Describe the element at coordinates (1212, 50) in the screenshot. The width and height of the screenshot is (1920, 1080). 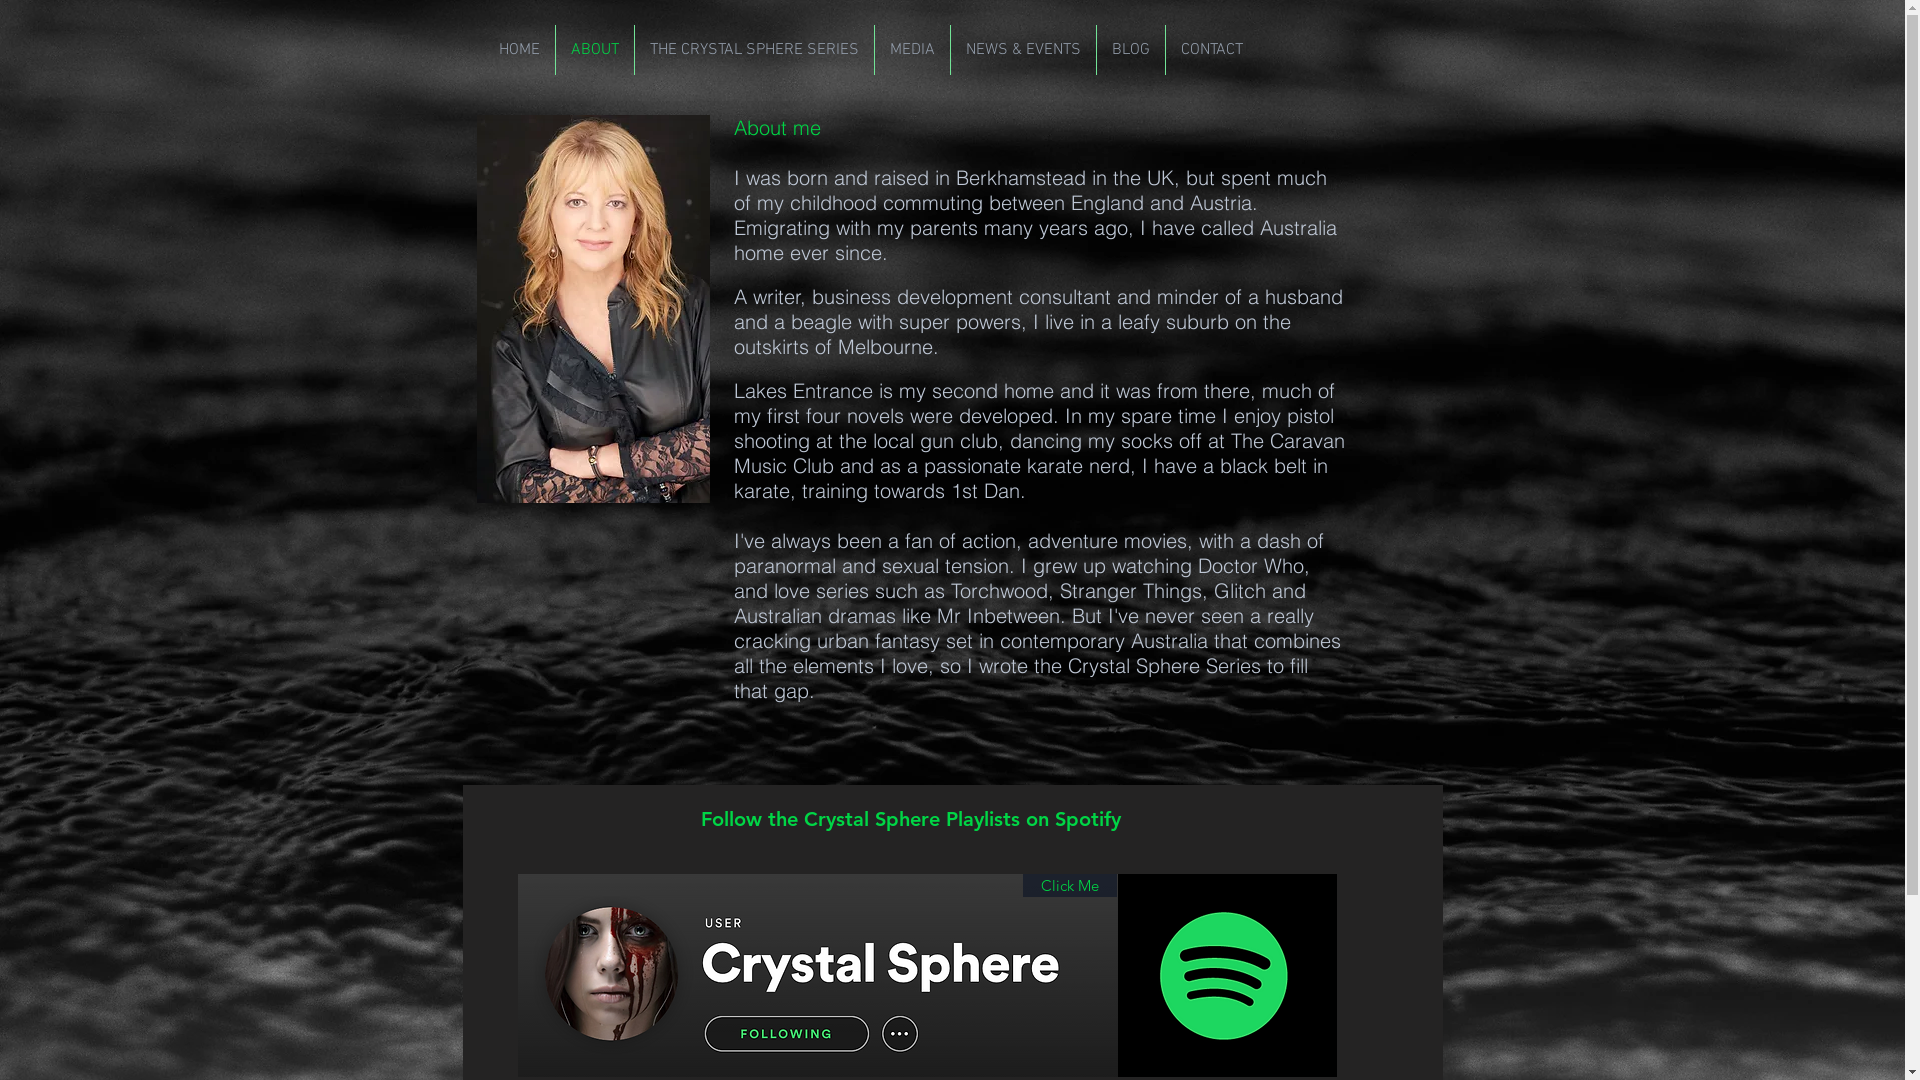
I see `CONTACT` at that location.